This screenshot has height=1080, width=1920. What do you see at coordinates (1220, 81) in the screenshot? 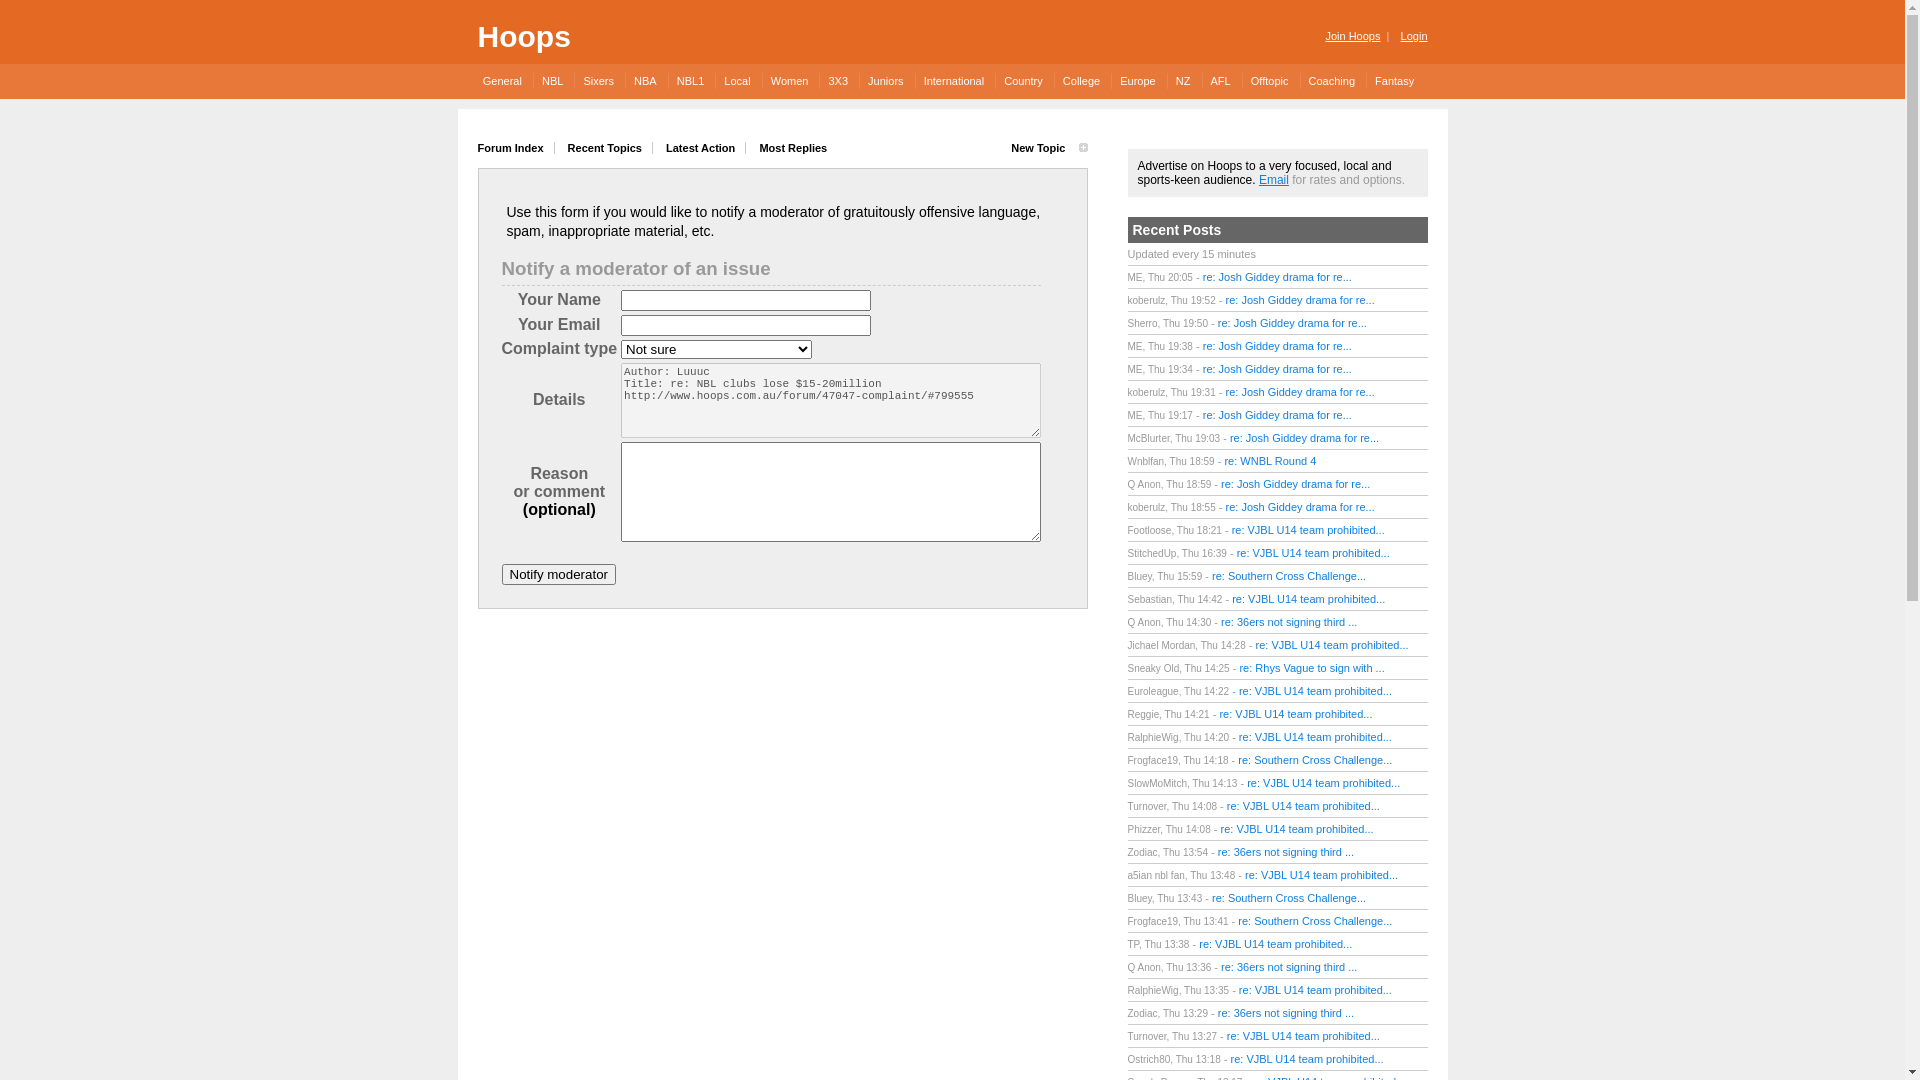
I see `AFL` at bounding box center [1220, 81].